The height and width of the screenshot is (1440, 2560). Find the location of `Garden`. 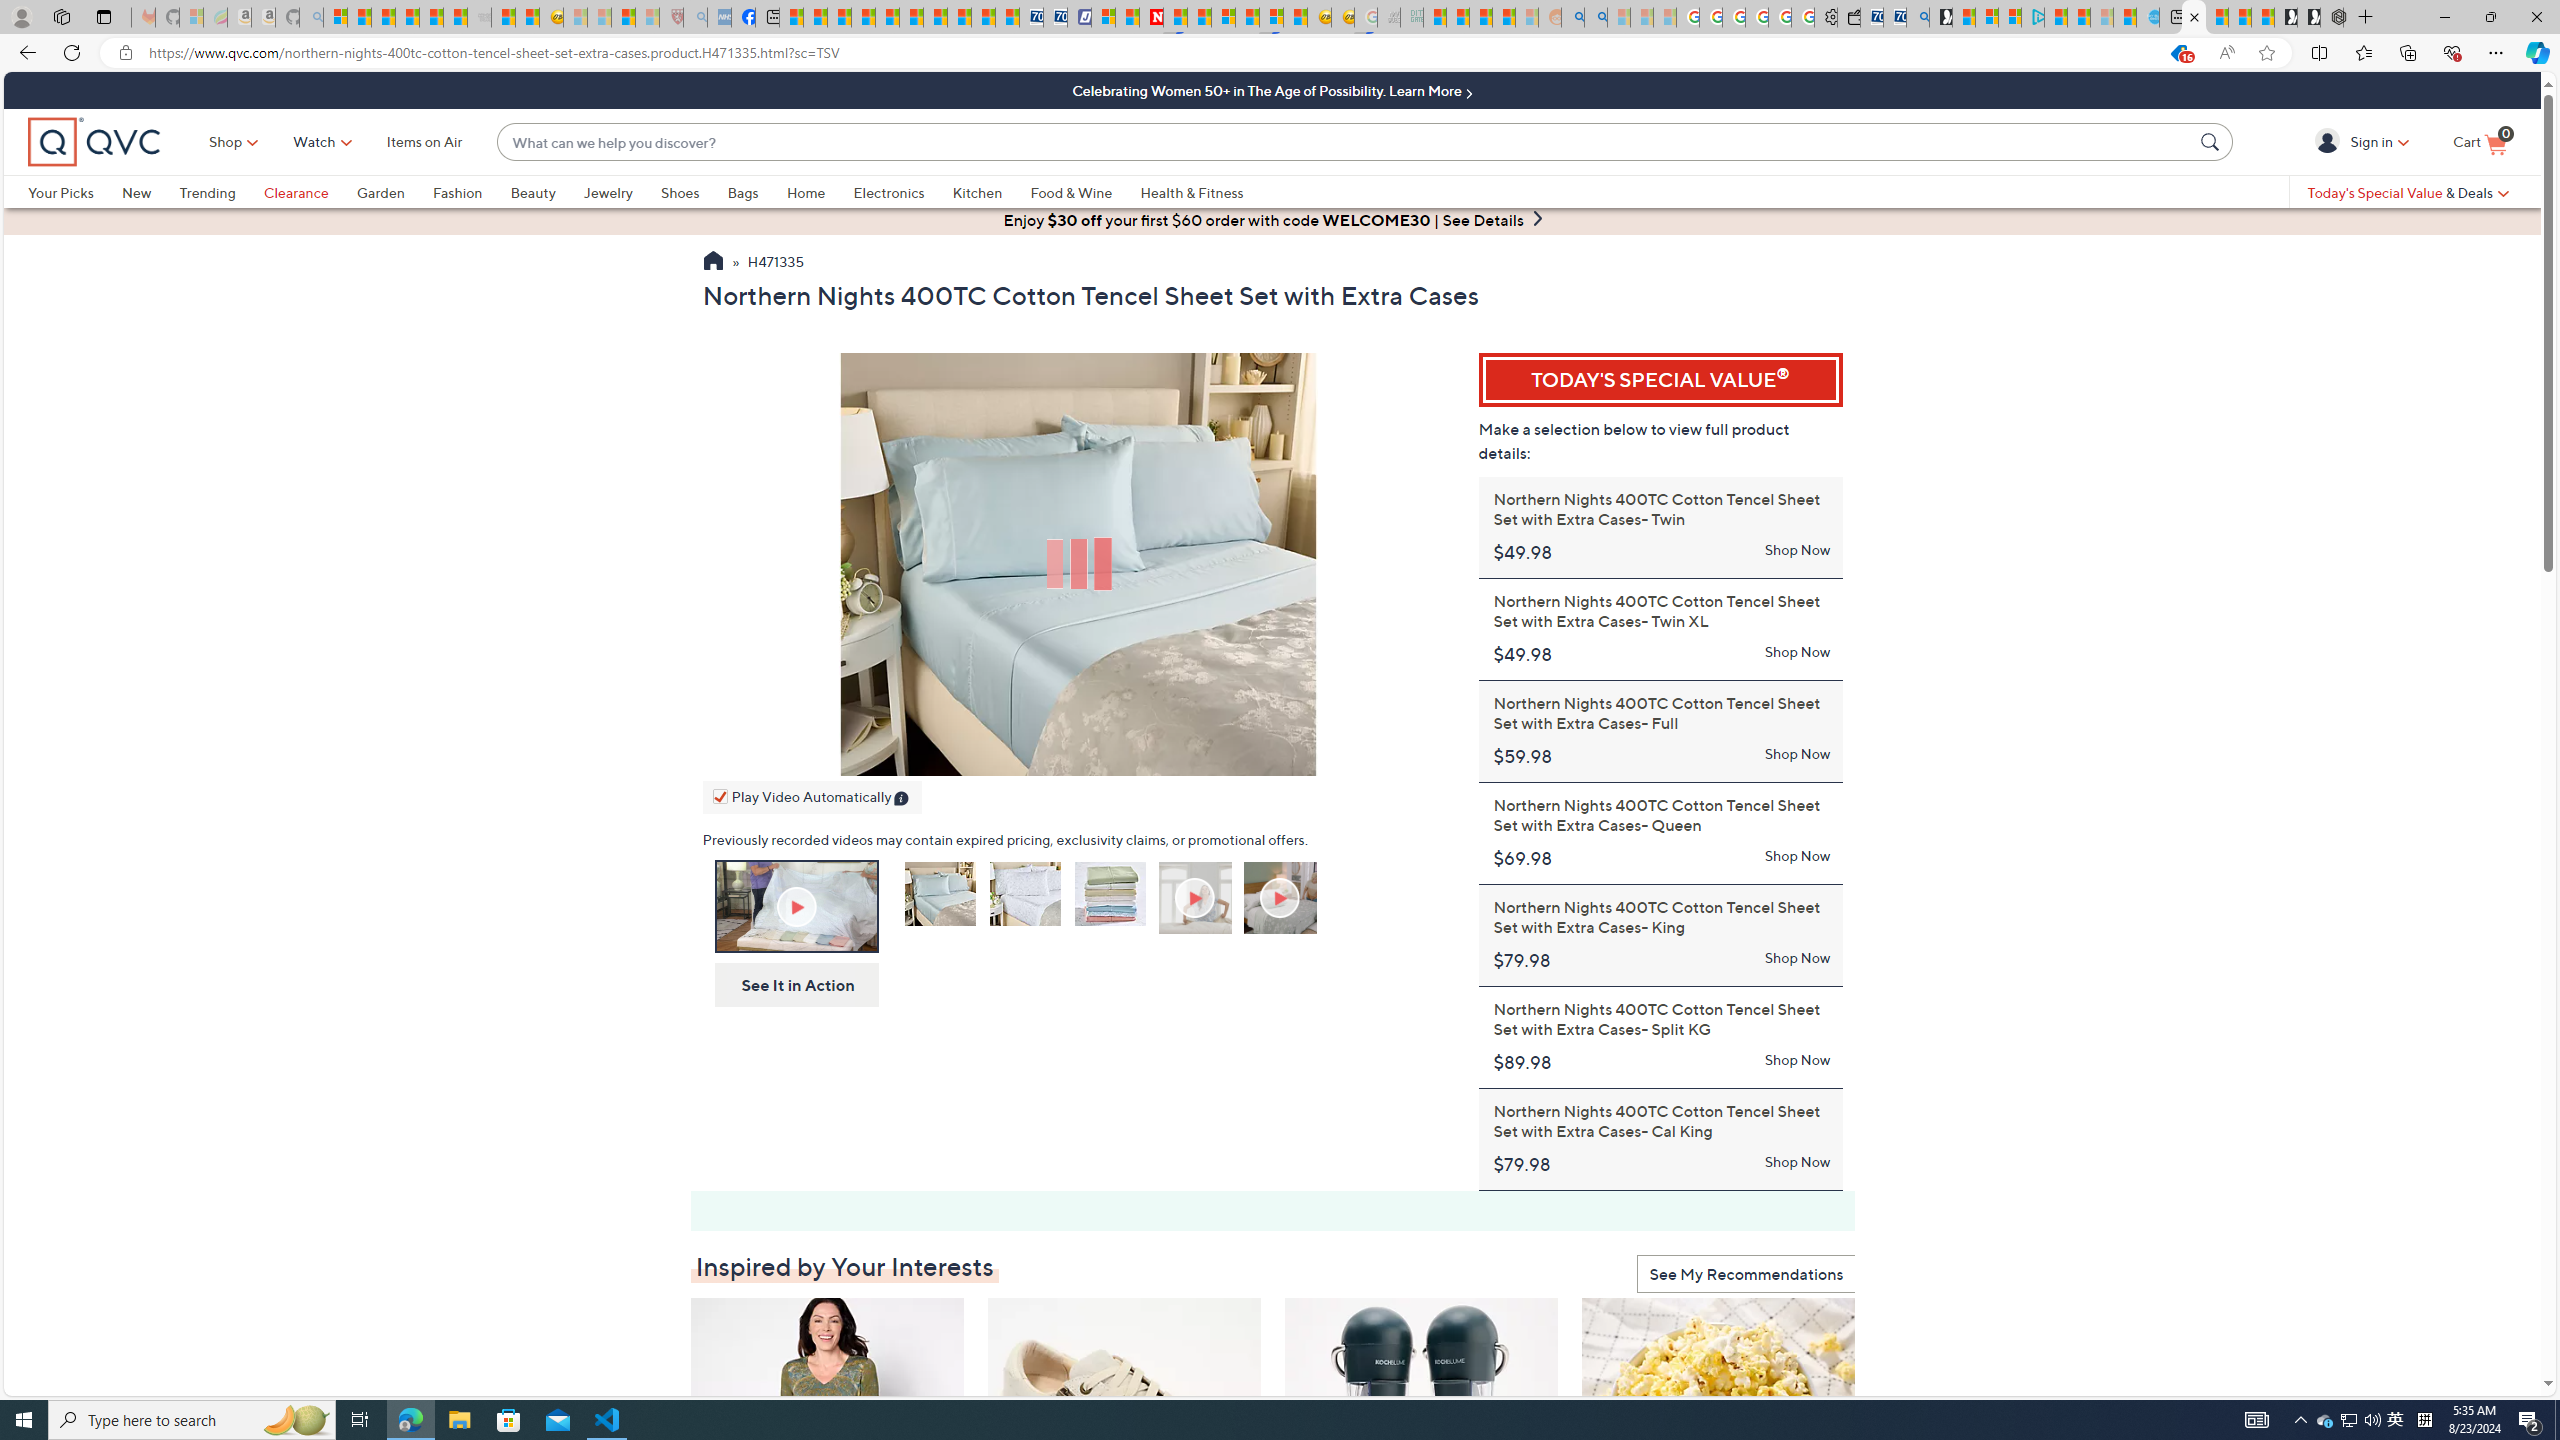

Garden is located at coordinates (394, 192).